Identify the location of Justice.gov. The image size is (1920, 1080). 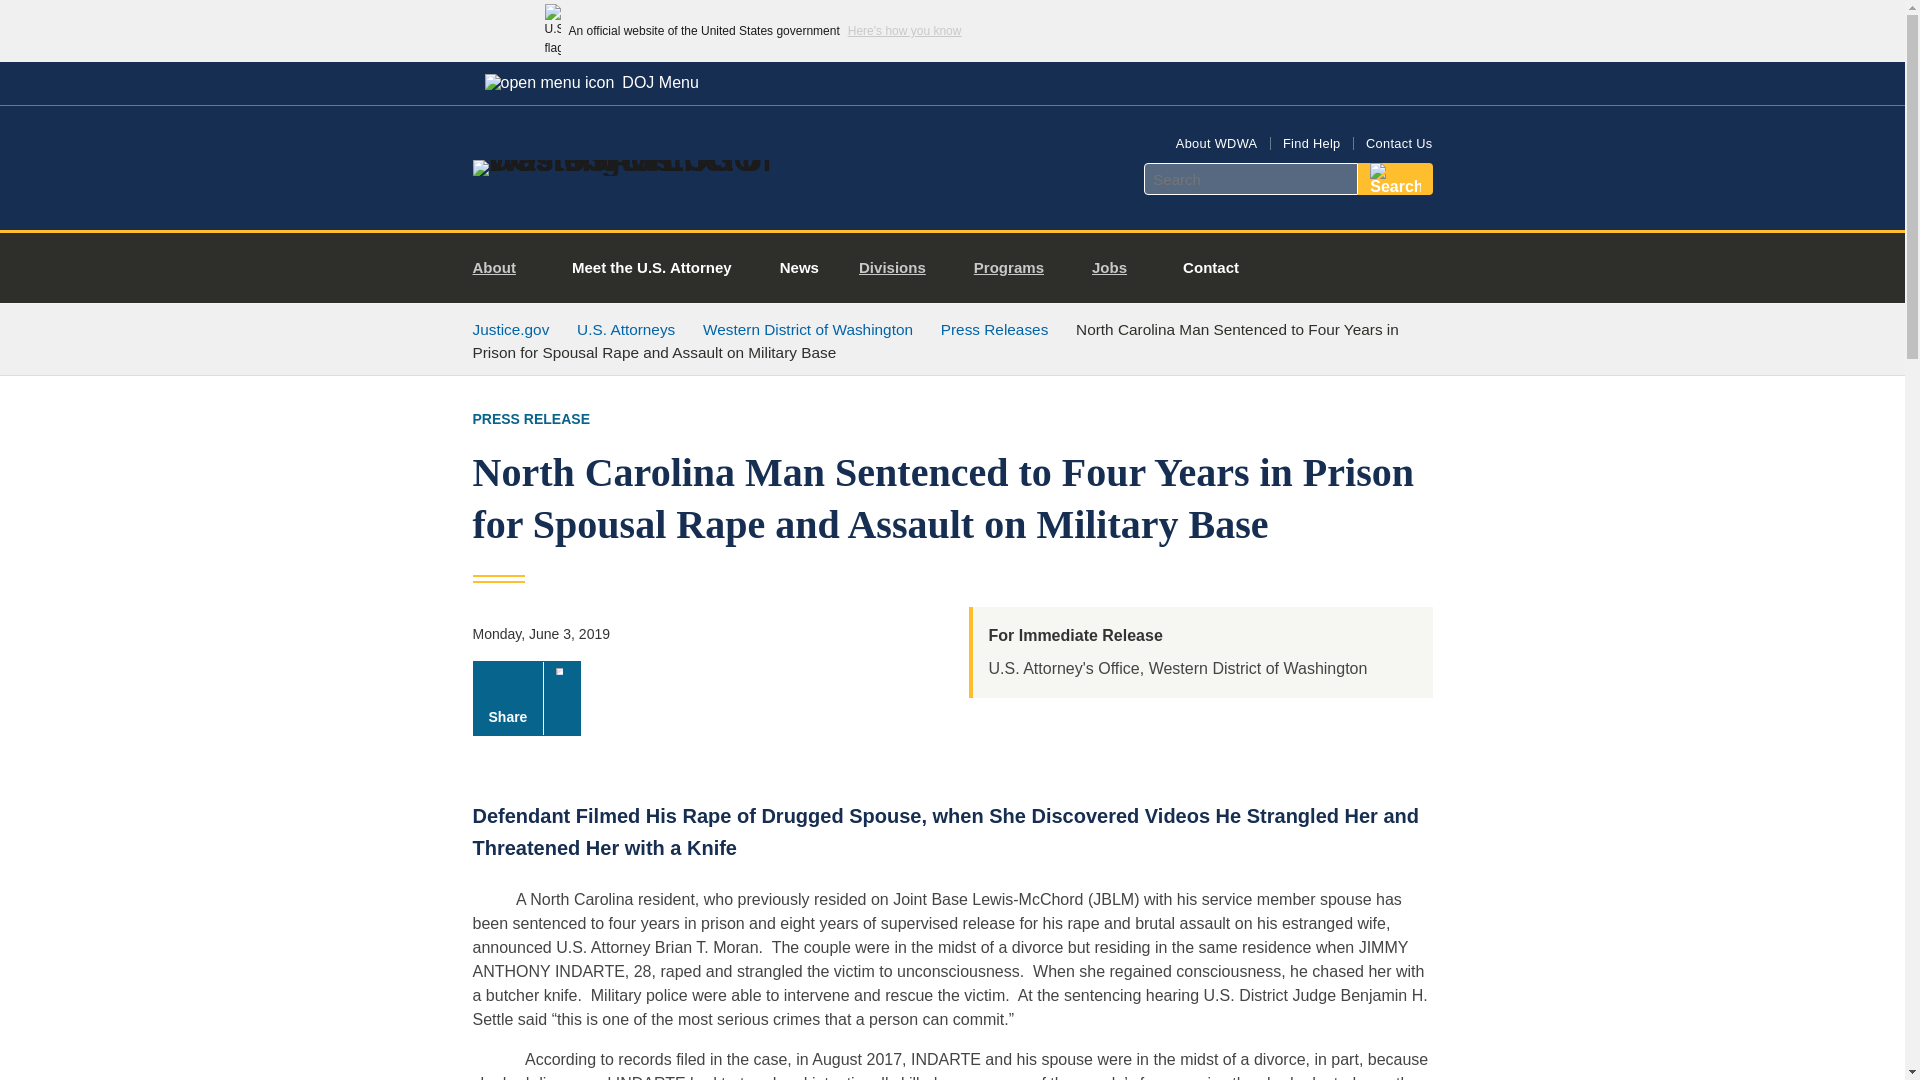
(510, 329).